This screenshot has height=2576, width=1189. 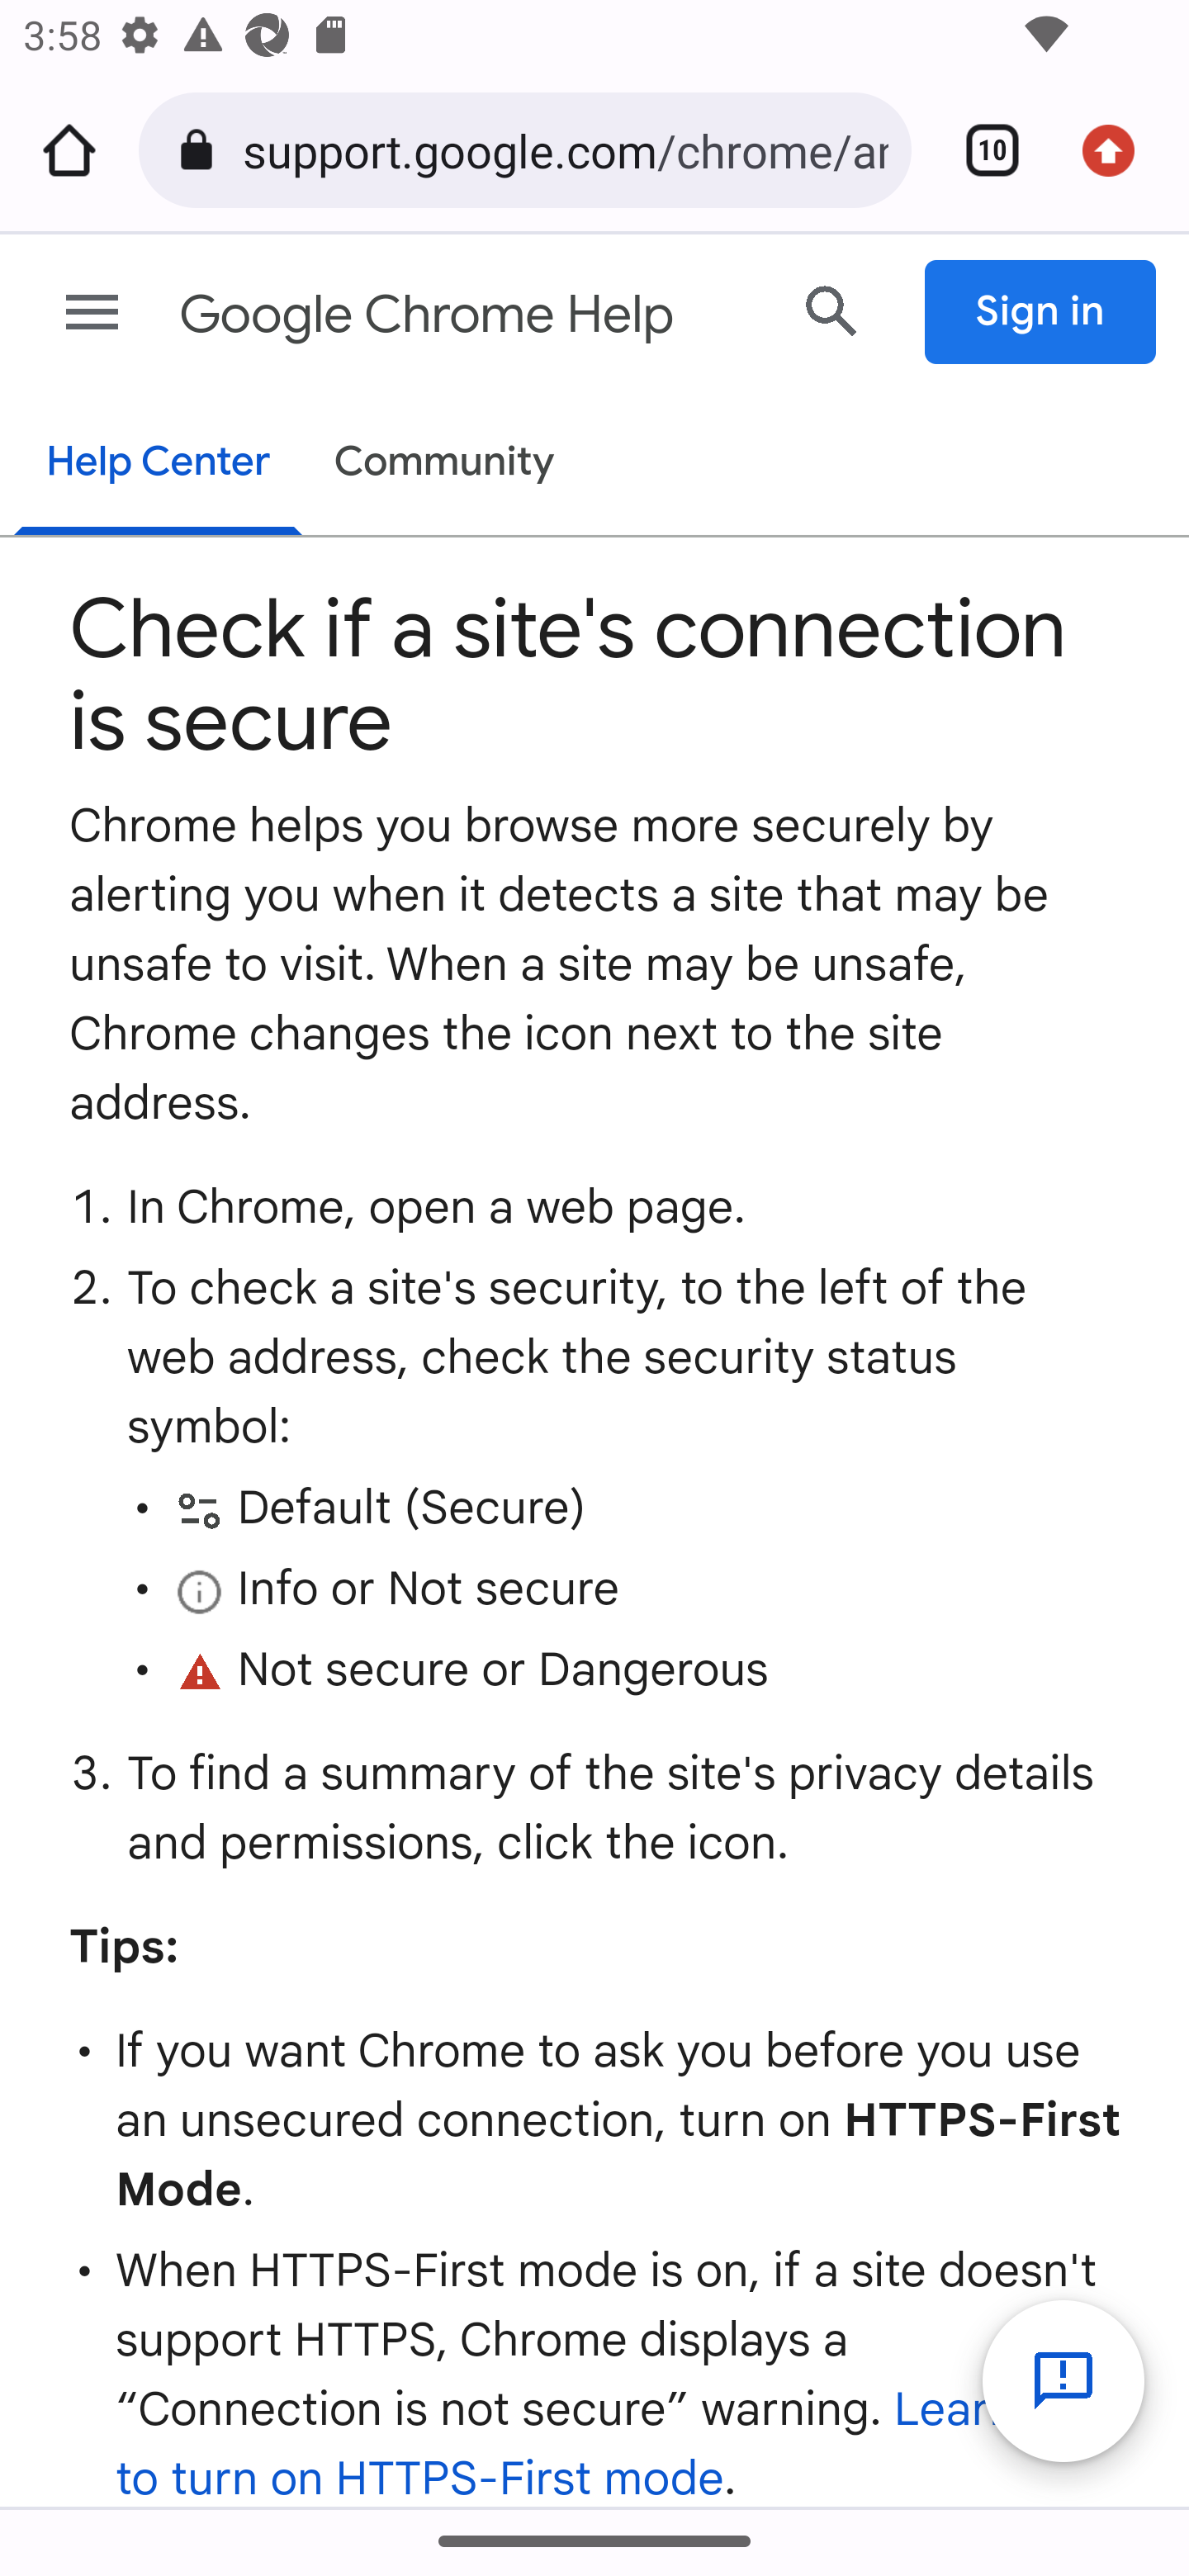 I want to click on Help Center, so click(x=157, y=466).